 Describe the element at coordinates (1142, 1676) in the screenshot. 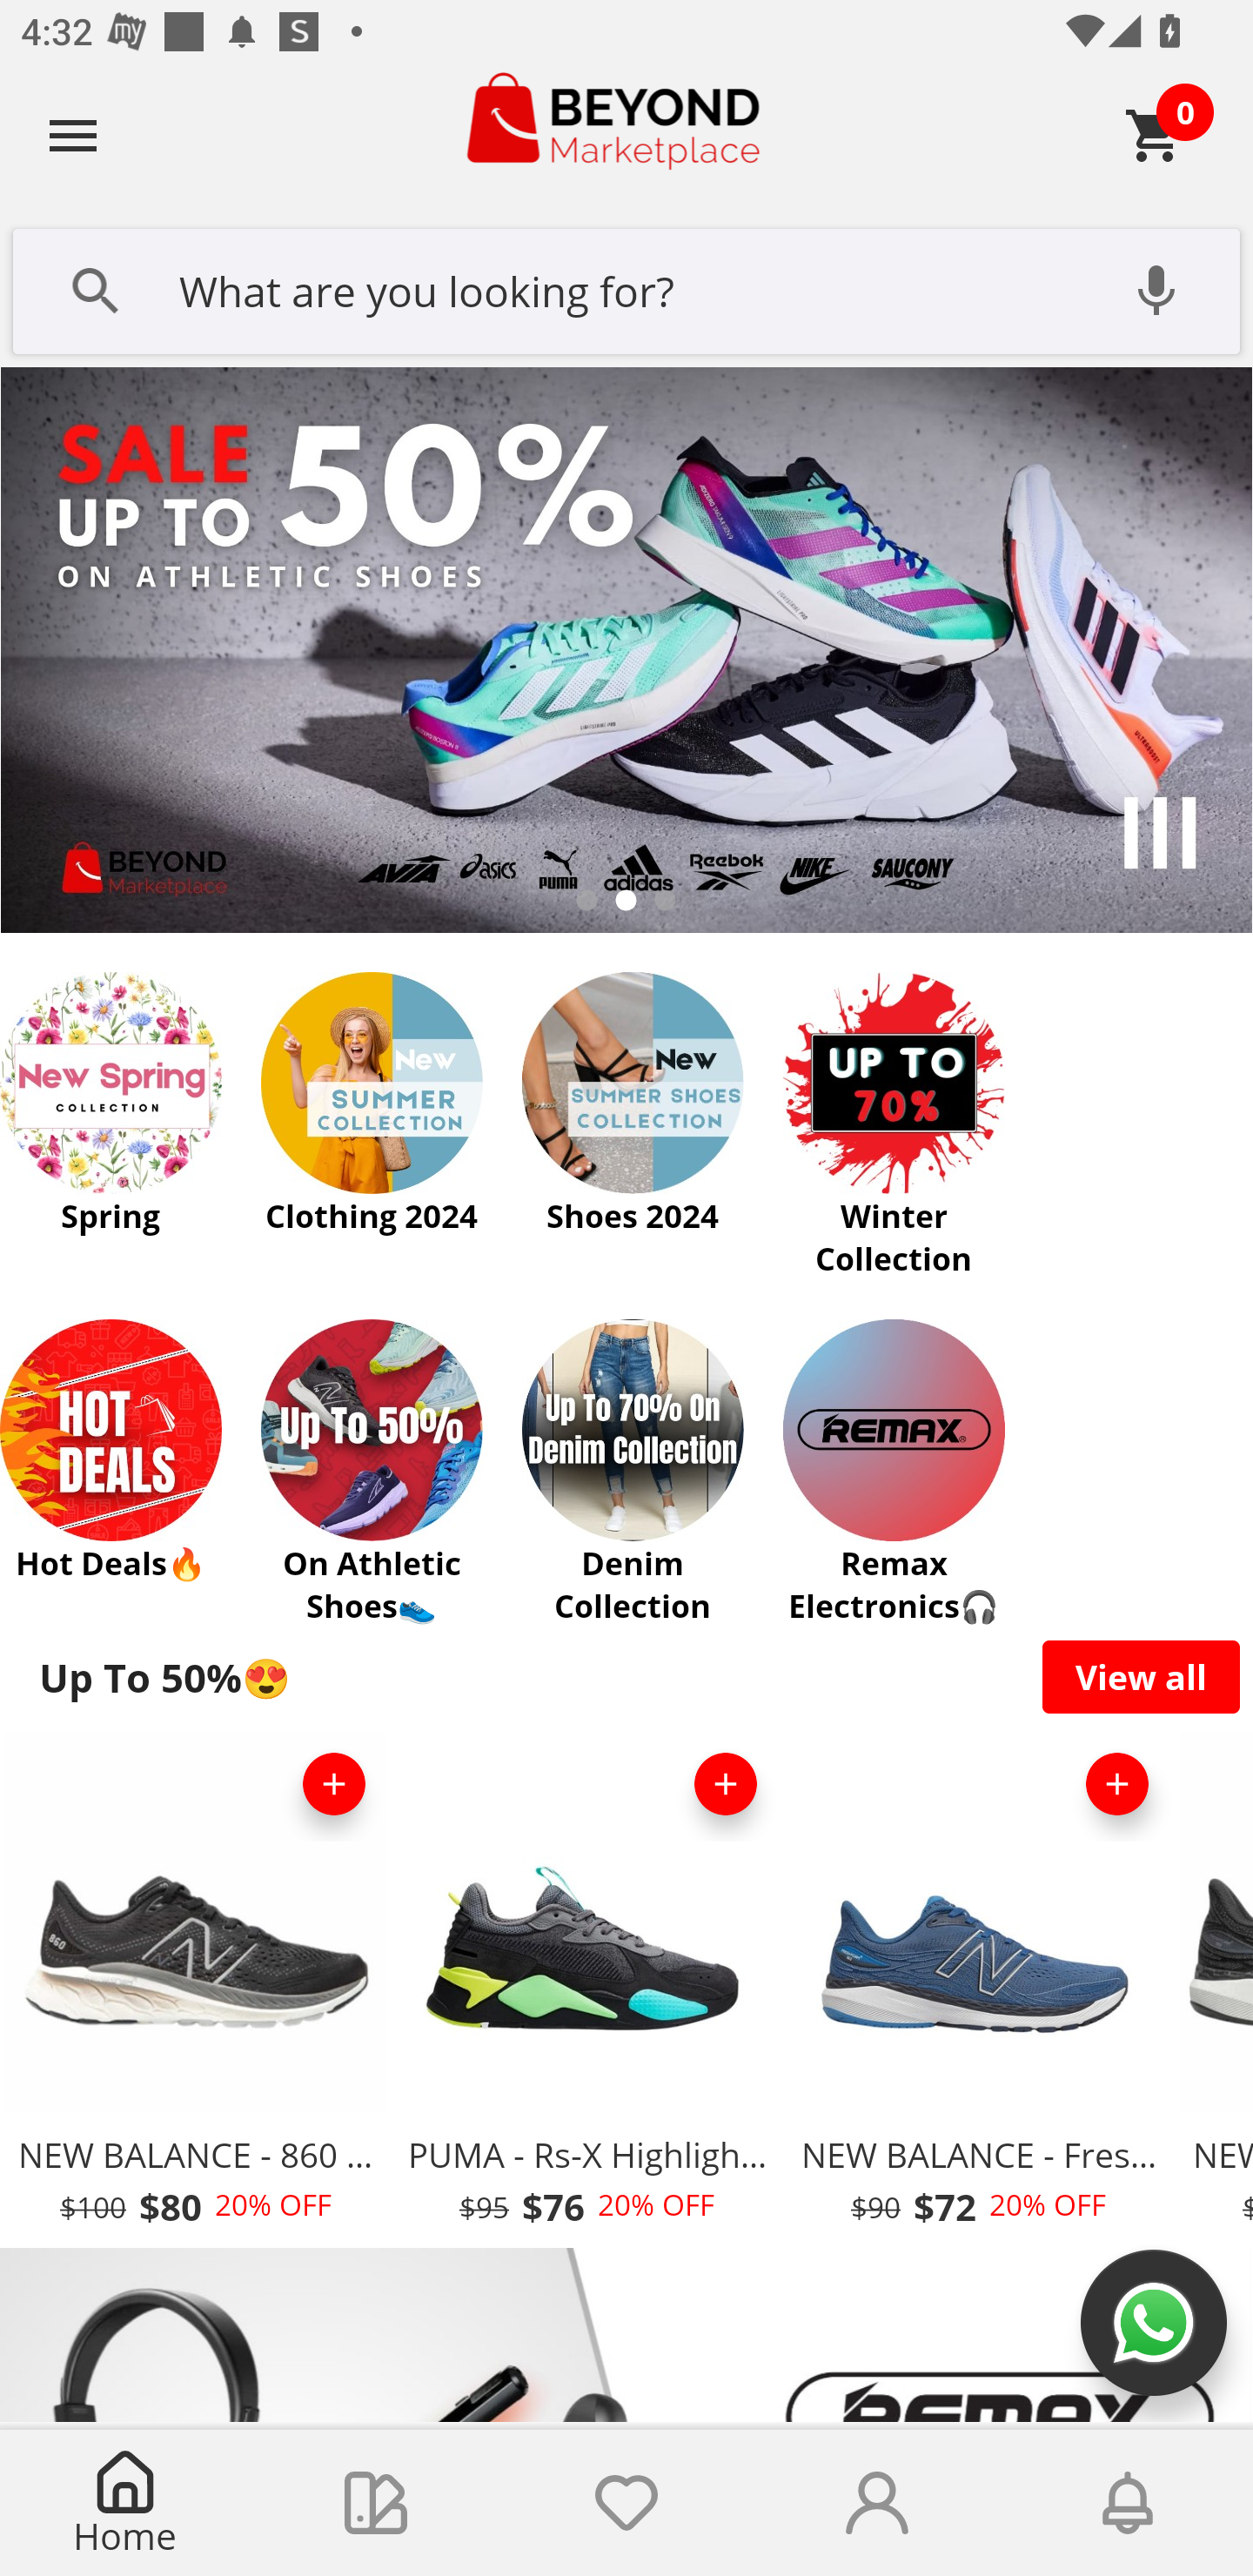

I see `View all` at that location.